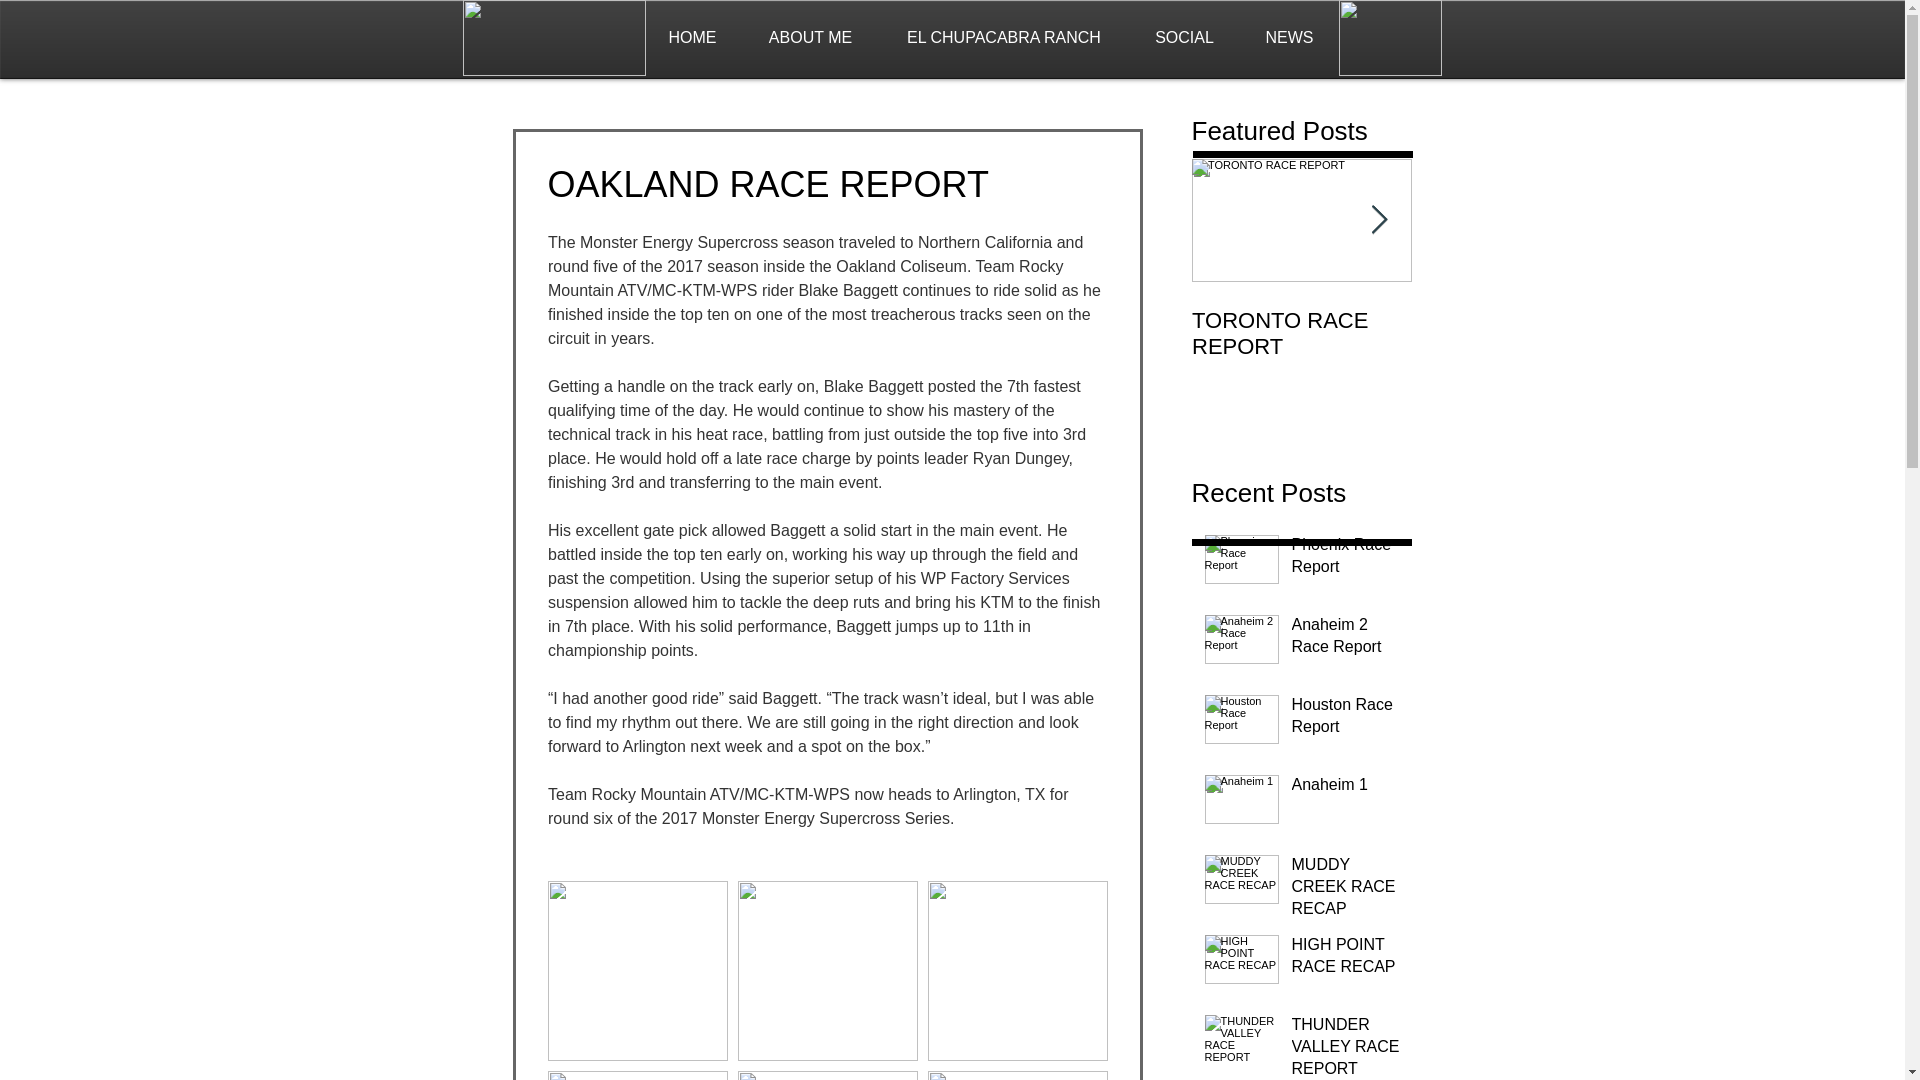 This screenshot has height=1080, width=1920. Describe the element at coordinates (1346, 960) in the screenshot. I see `HIGH POINT RACE RECAP` at that location.